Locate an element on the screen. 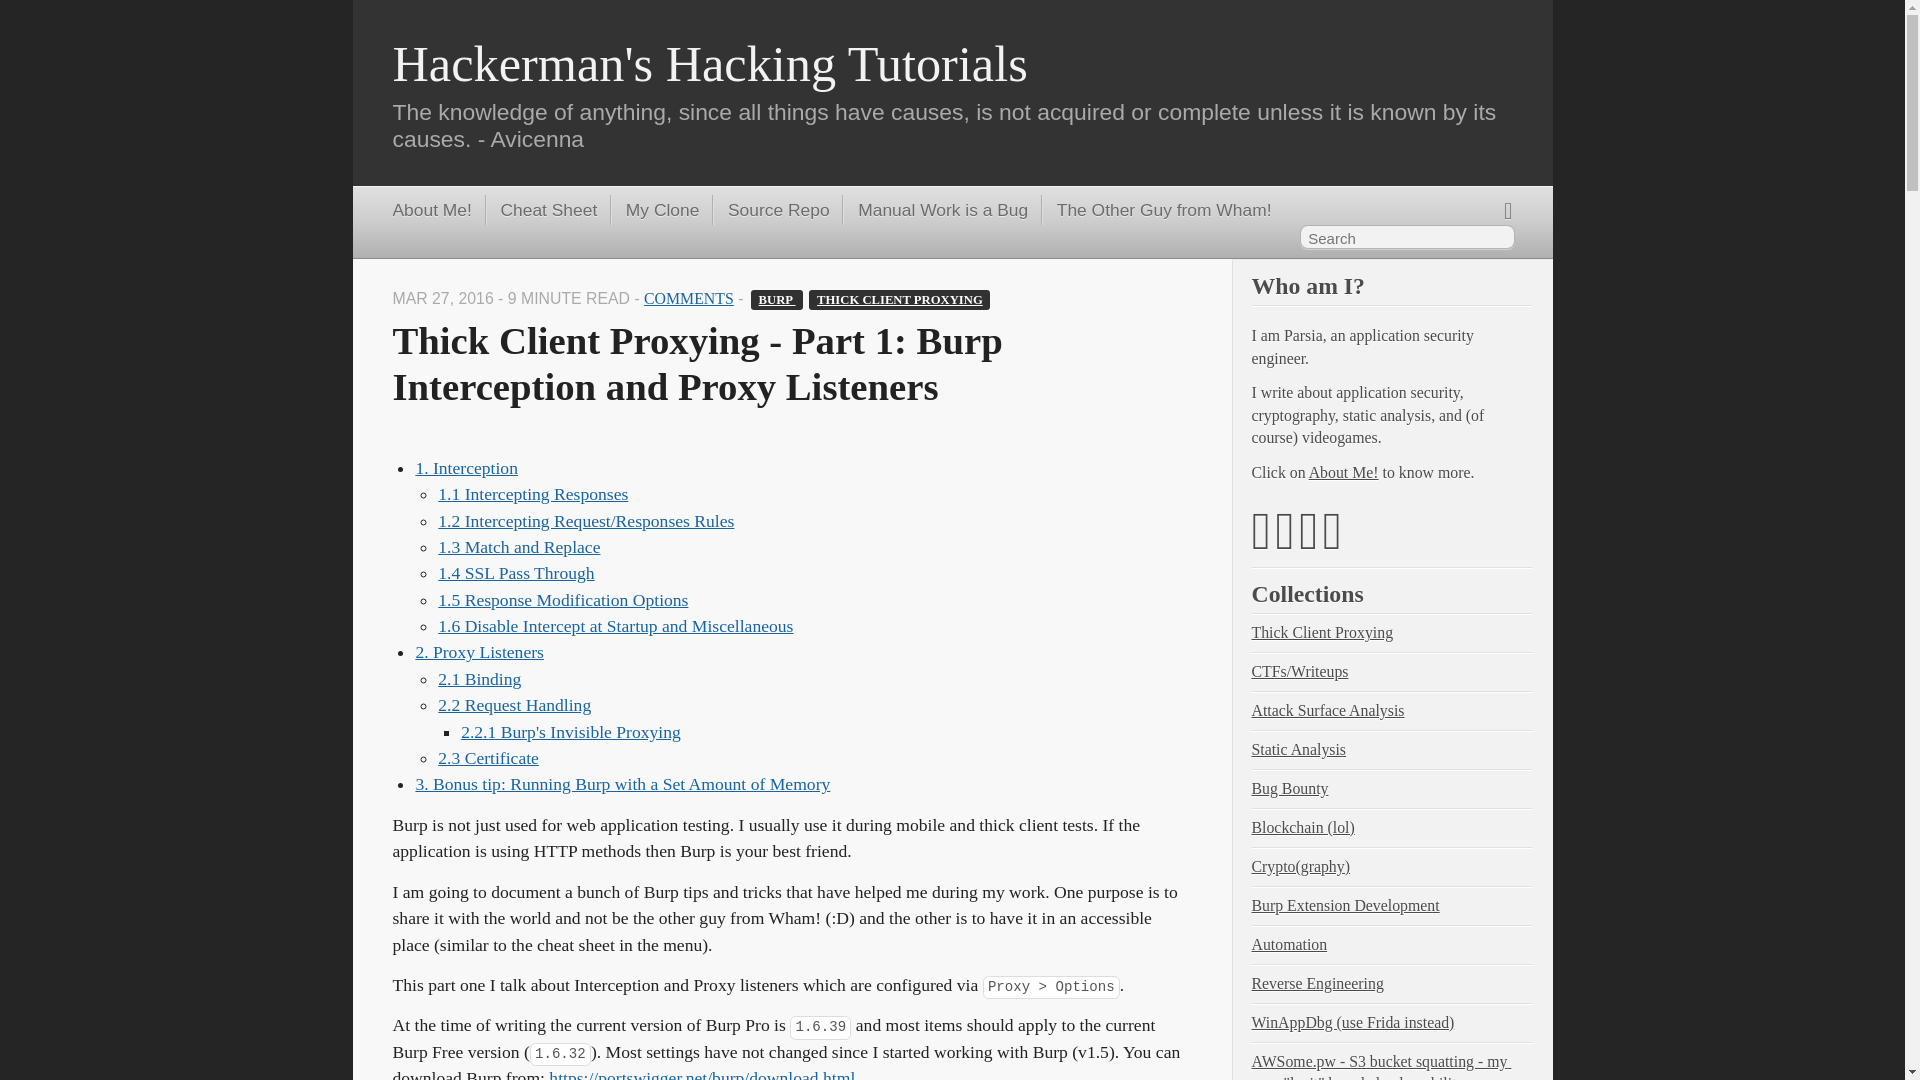  1.1 Intercepting Responses is located at coordinates (532, 494).